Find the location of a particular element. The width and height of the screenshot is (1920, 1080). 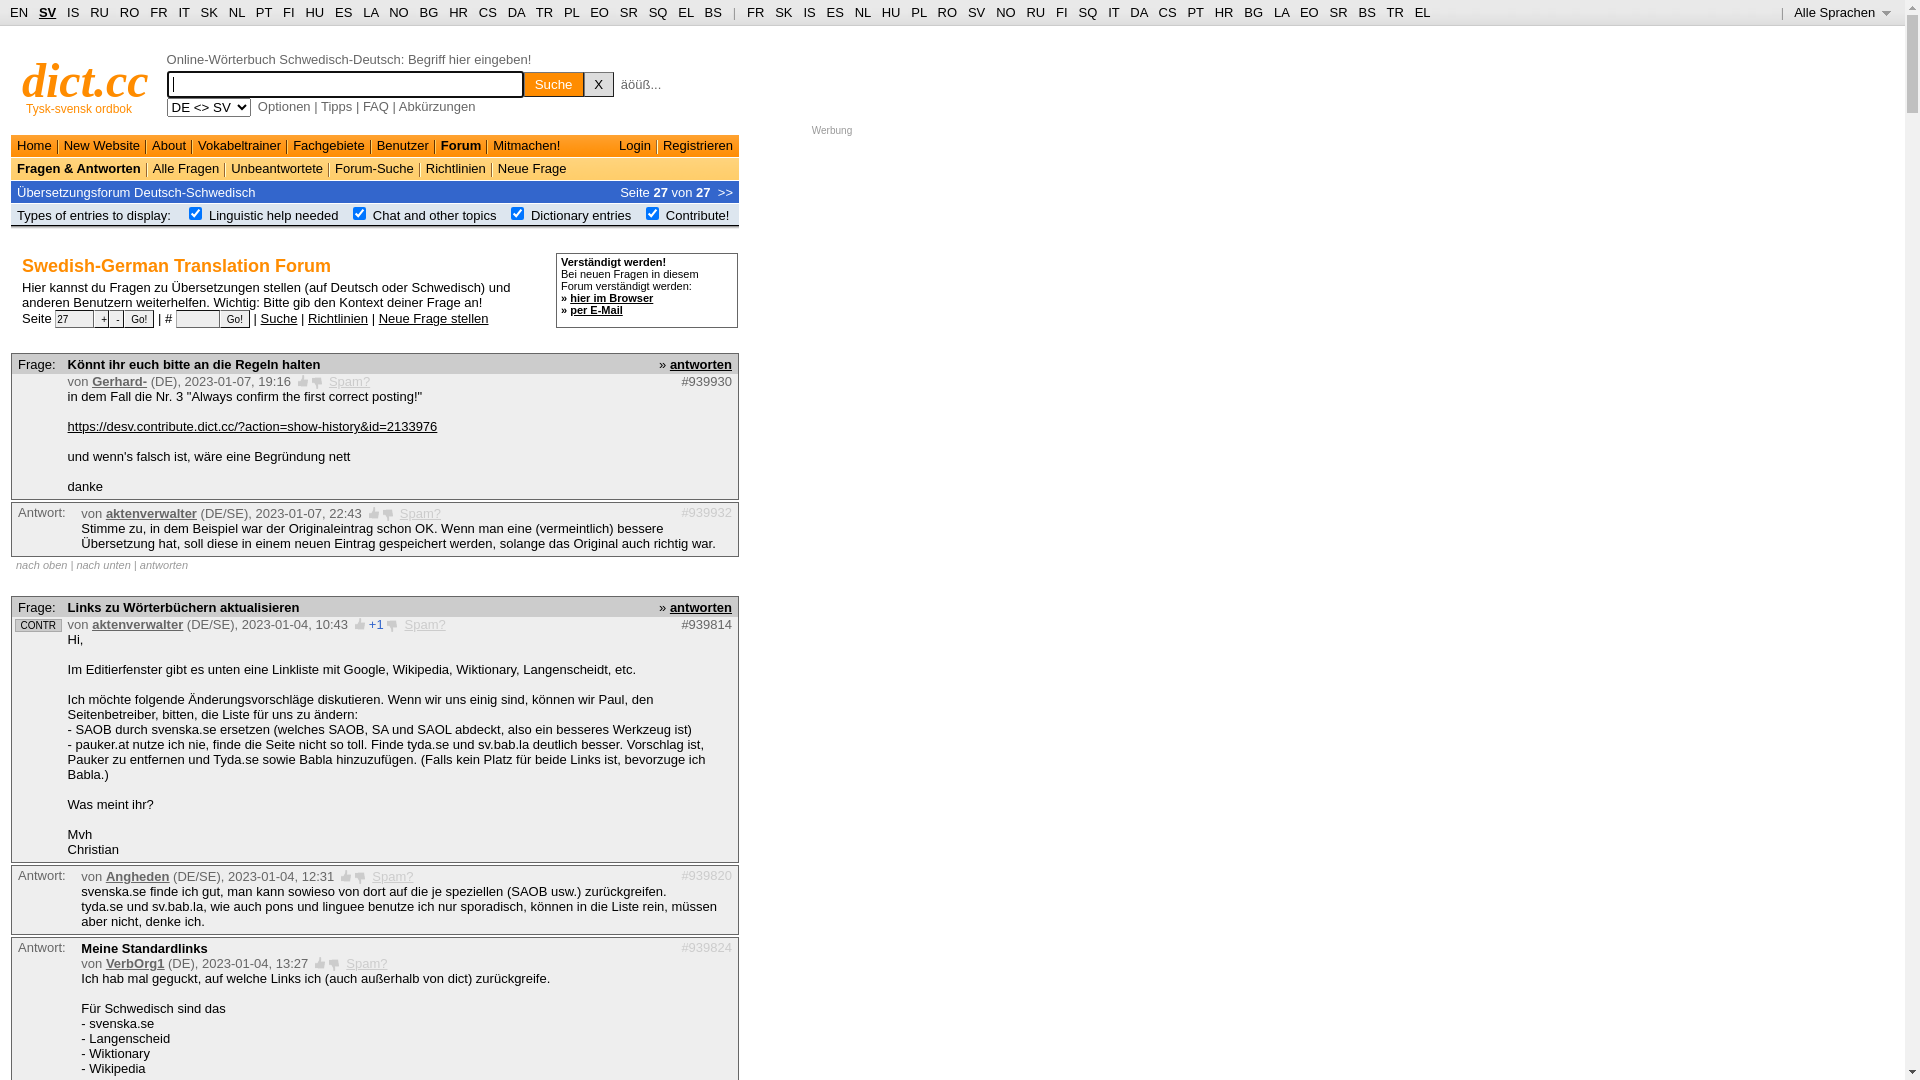

ES is located at coordinates (344, 12).